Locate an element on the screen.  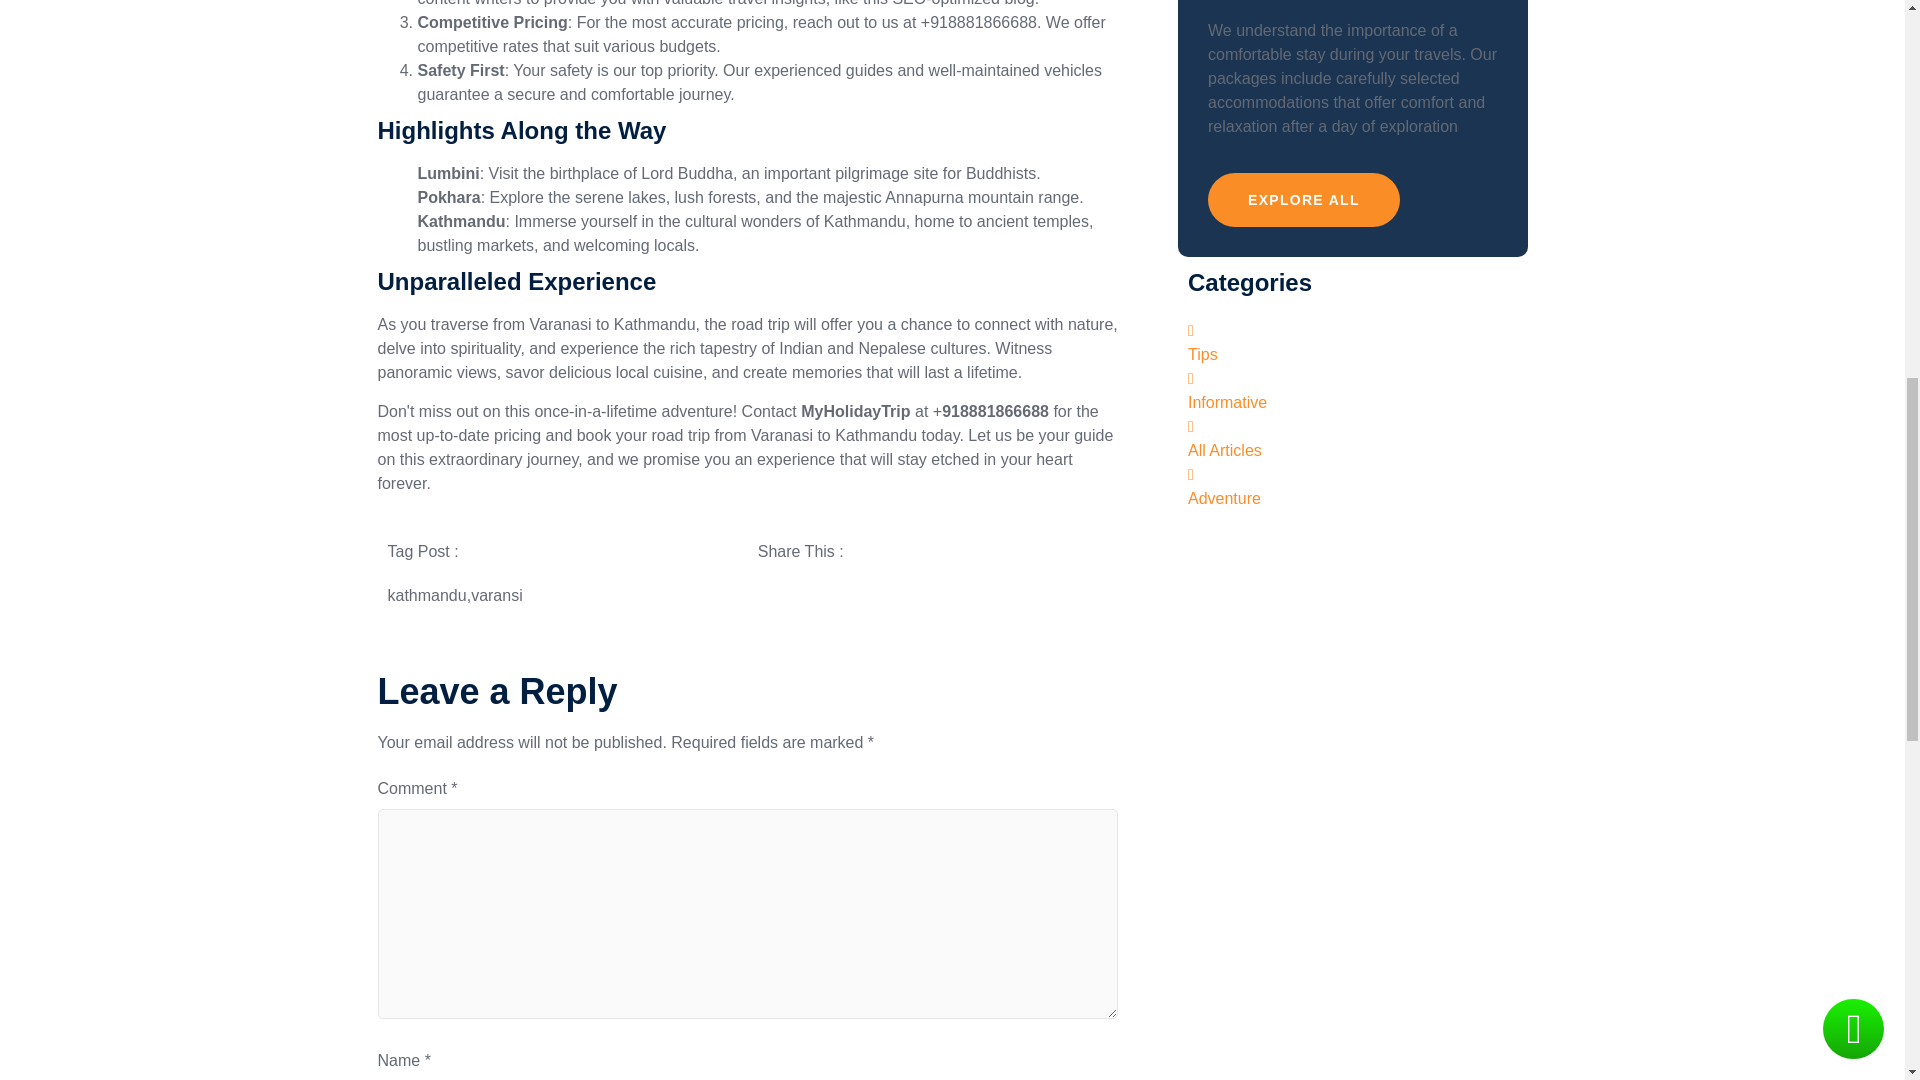
Informative is located at coordinates (1353, 392).